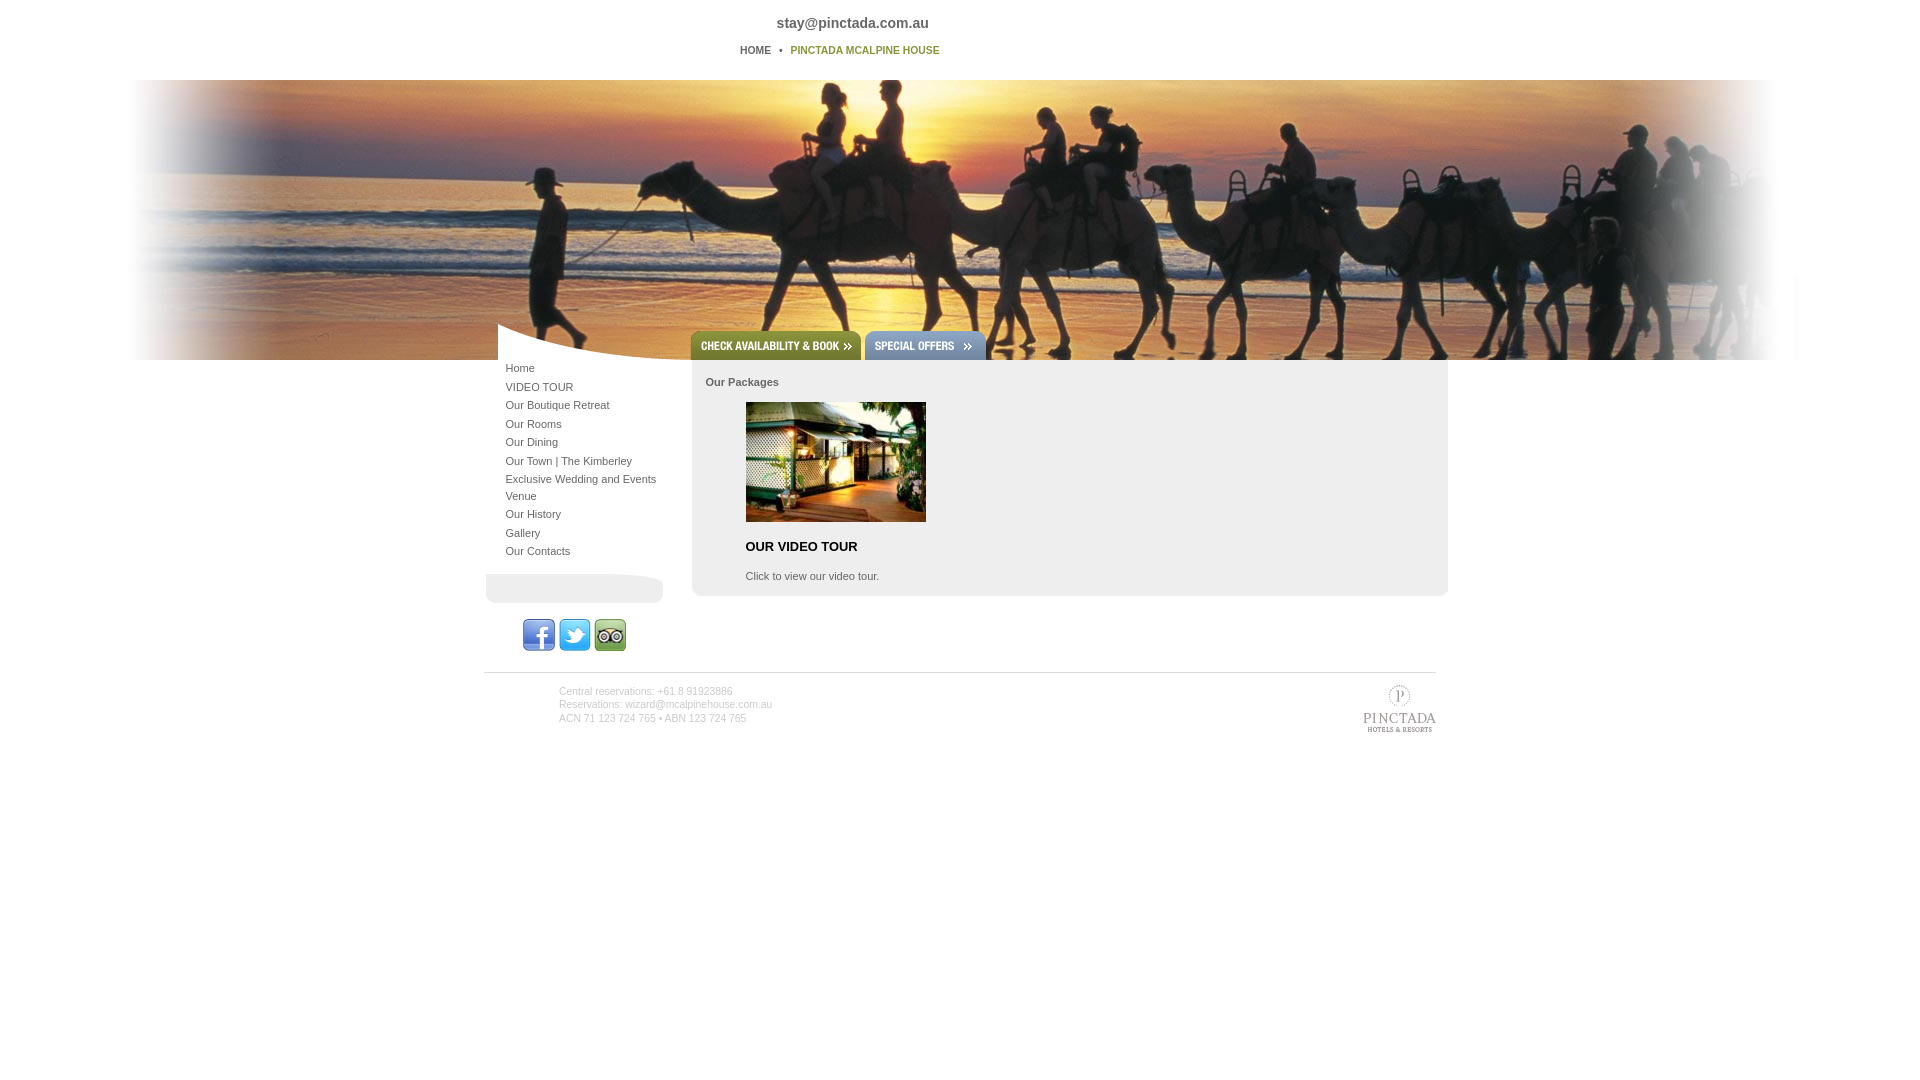 This screenshot has width=1920, height=1080. I want to click on HOME, so click(756, 50).